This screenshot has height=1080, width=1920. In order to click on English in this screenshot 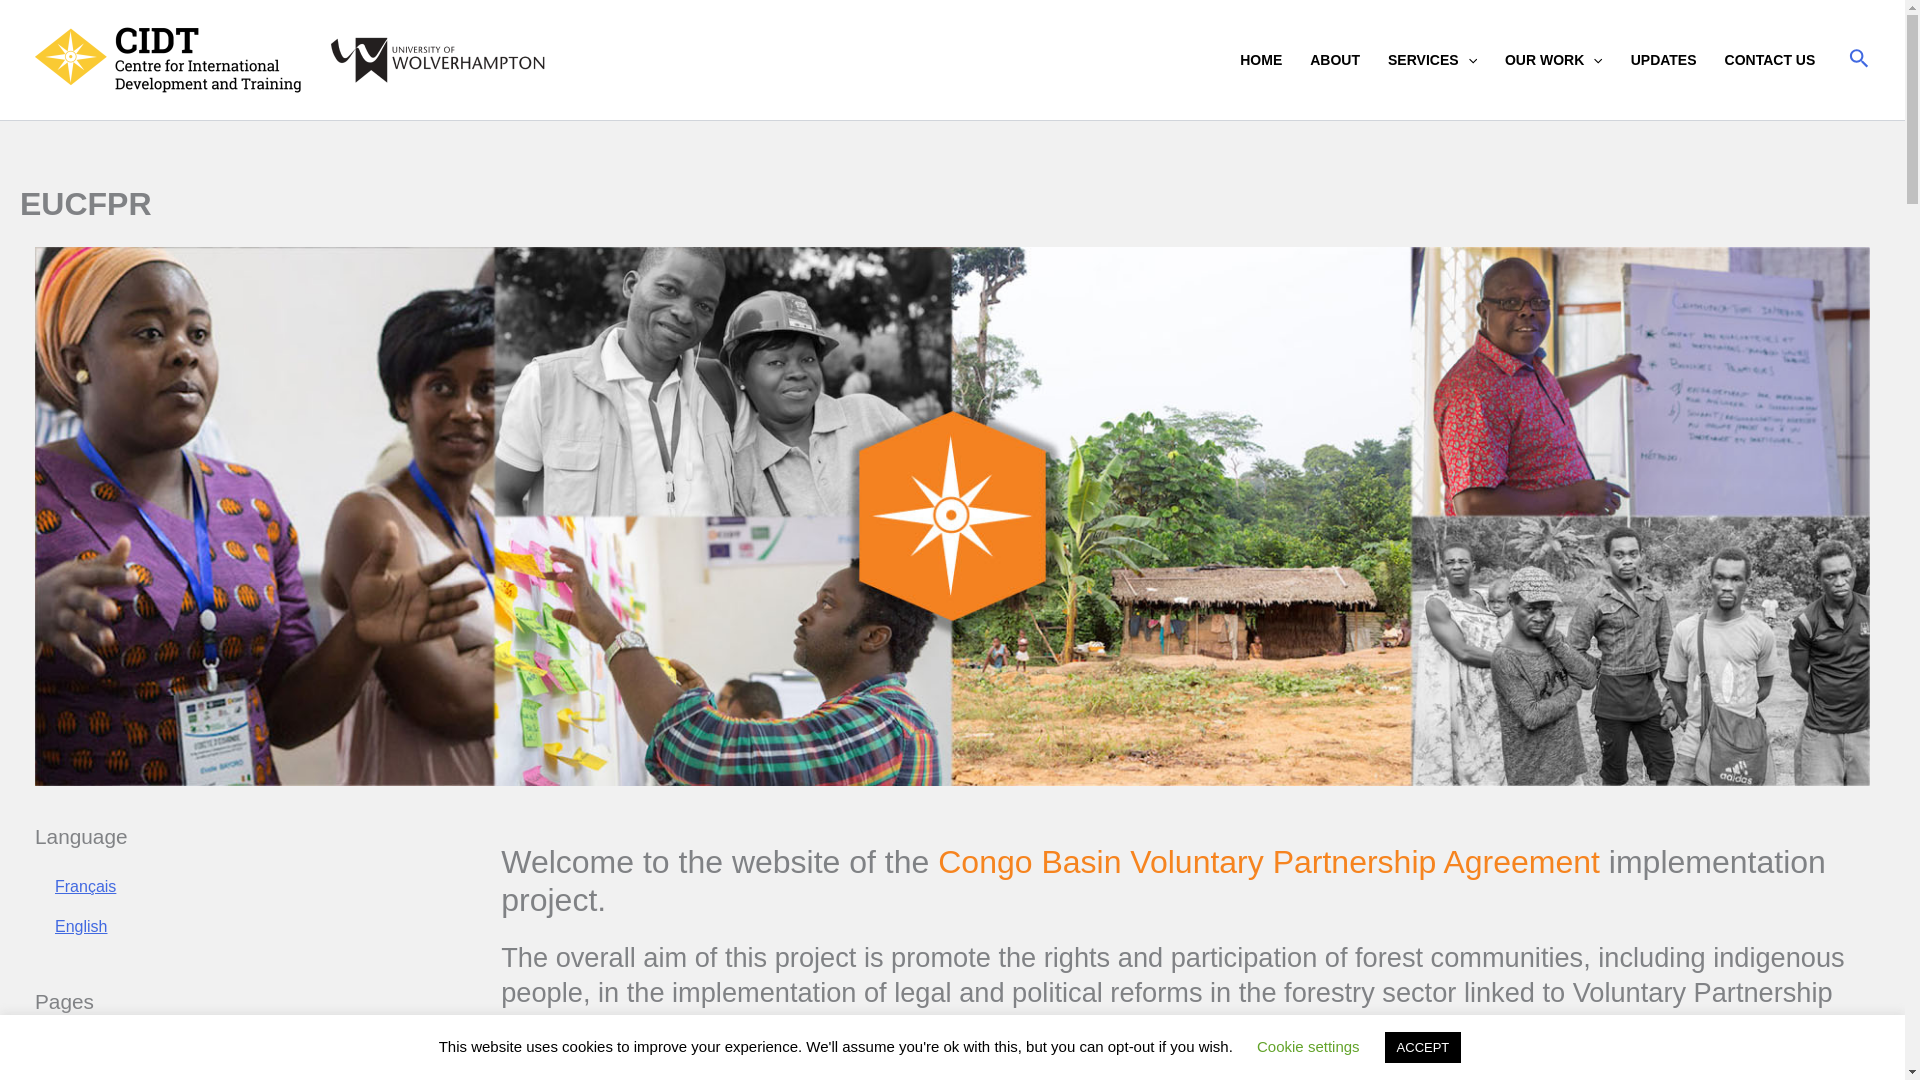, I will do `click(81, 926)`.